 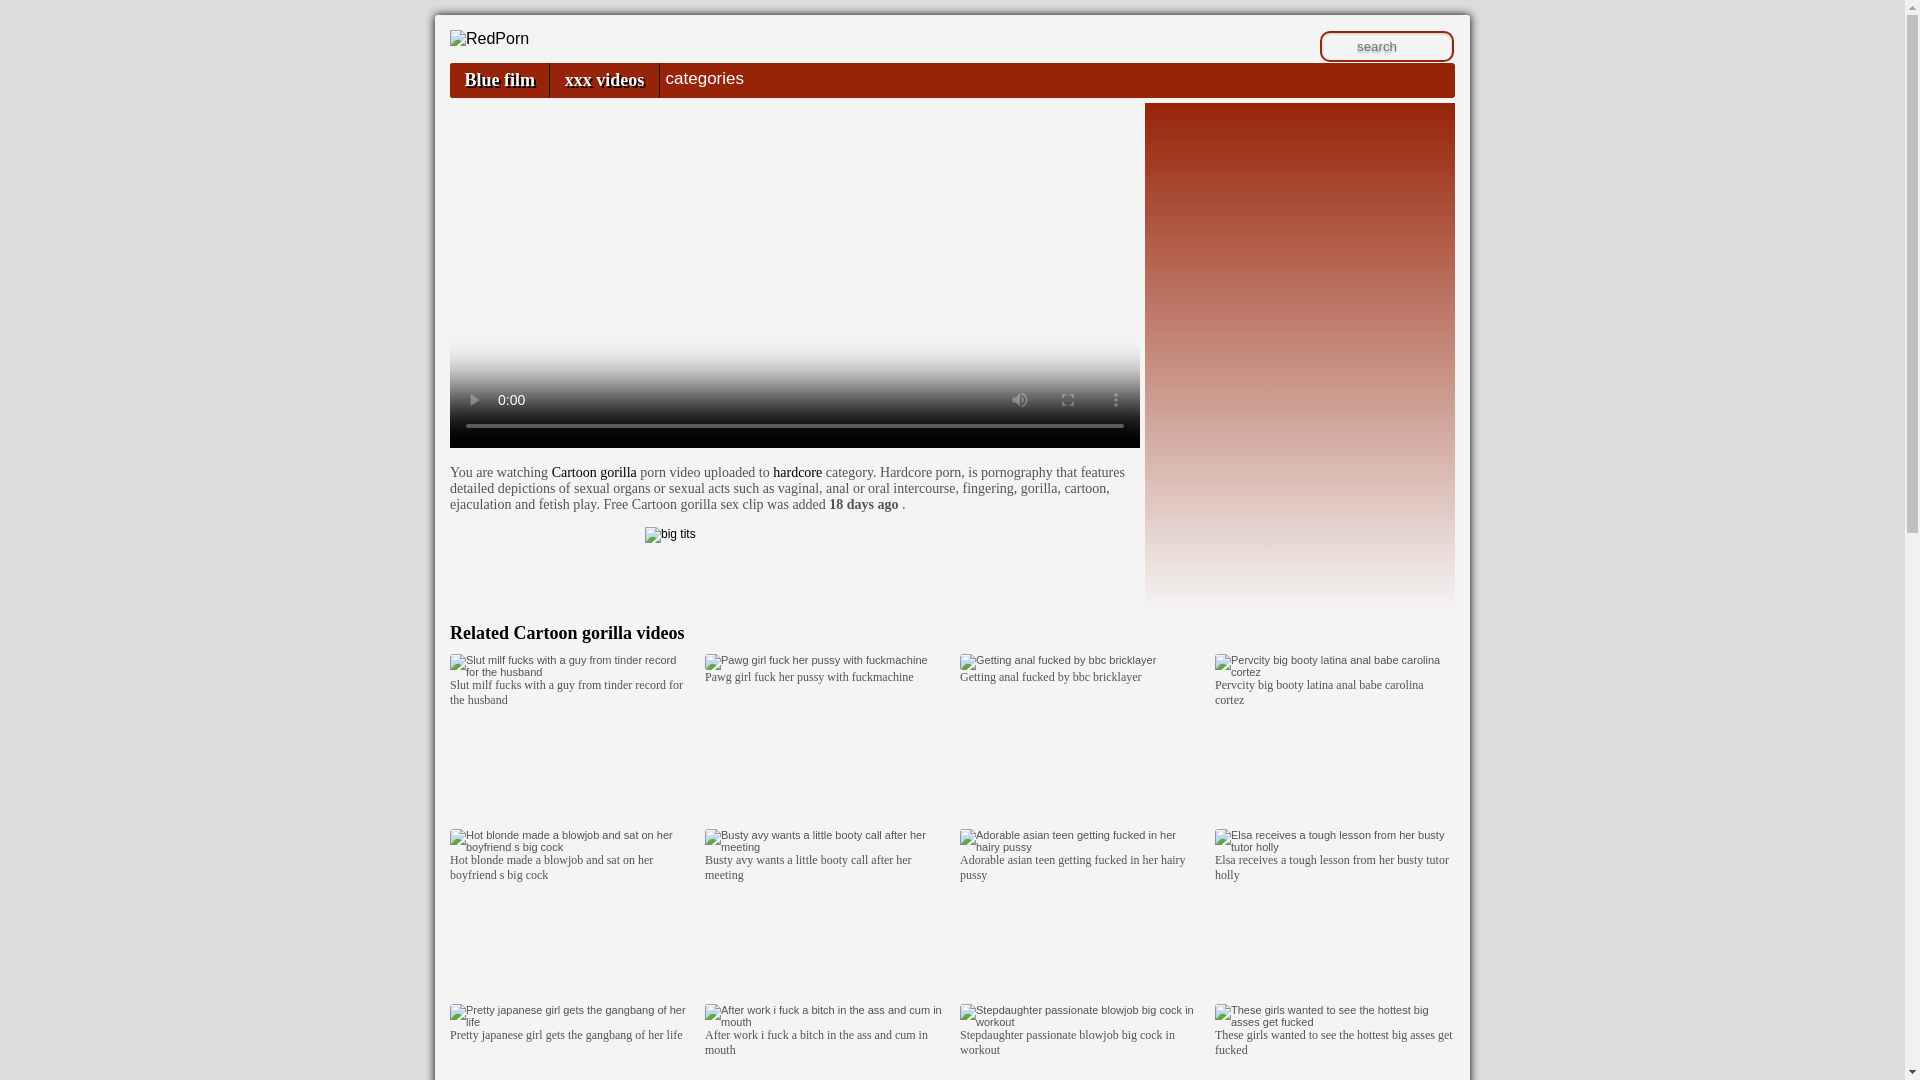 I want to click on Indian Porn, so click(x=489, y=38).